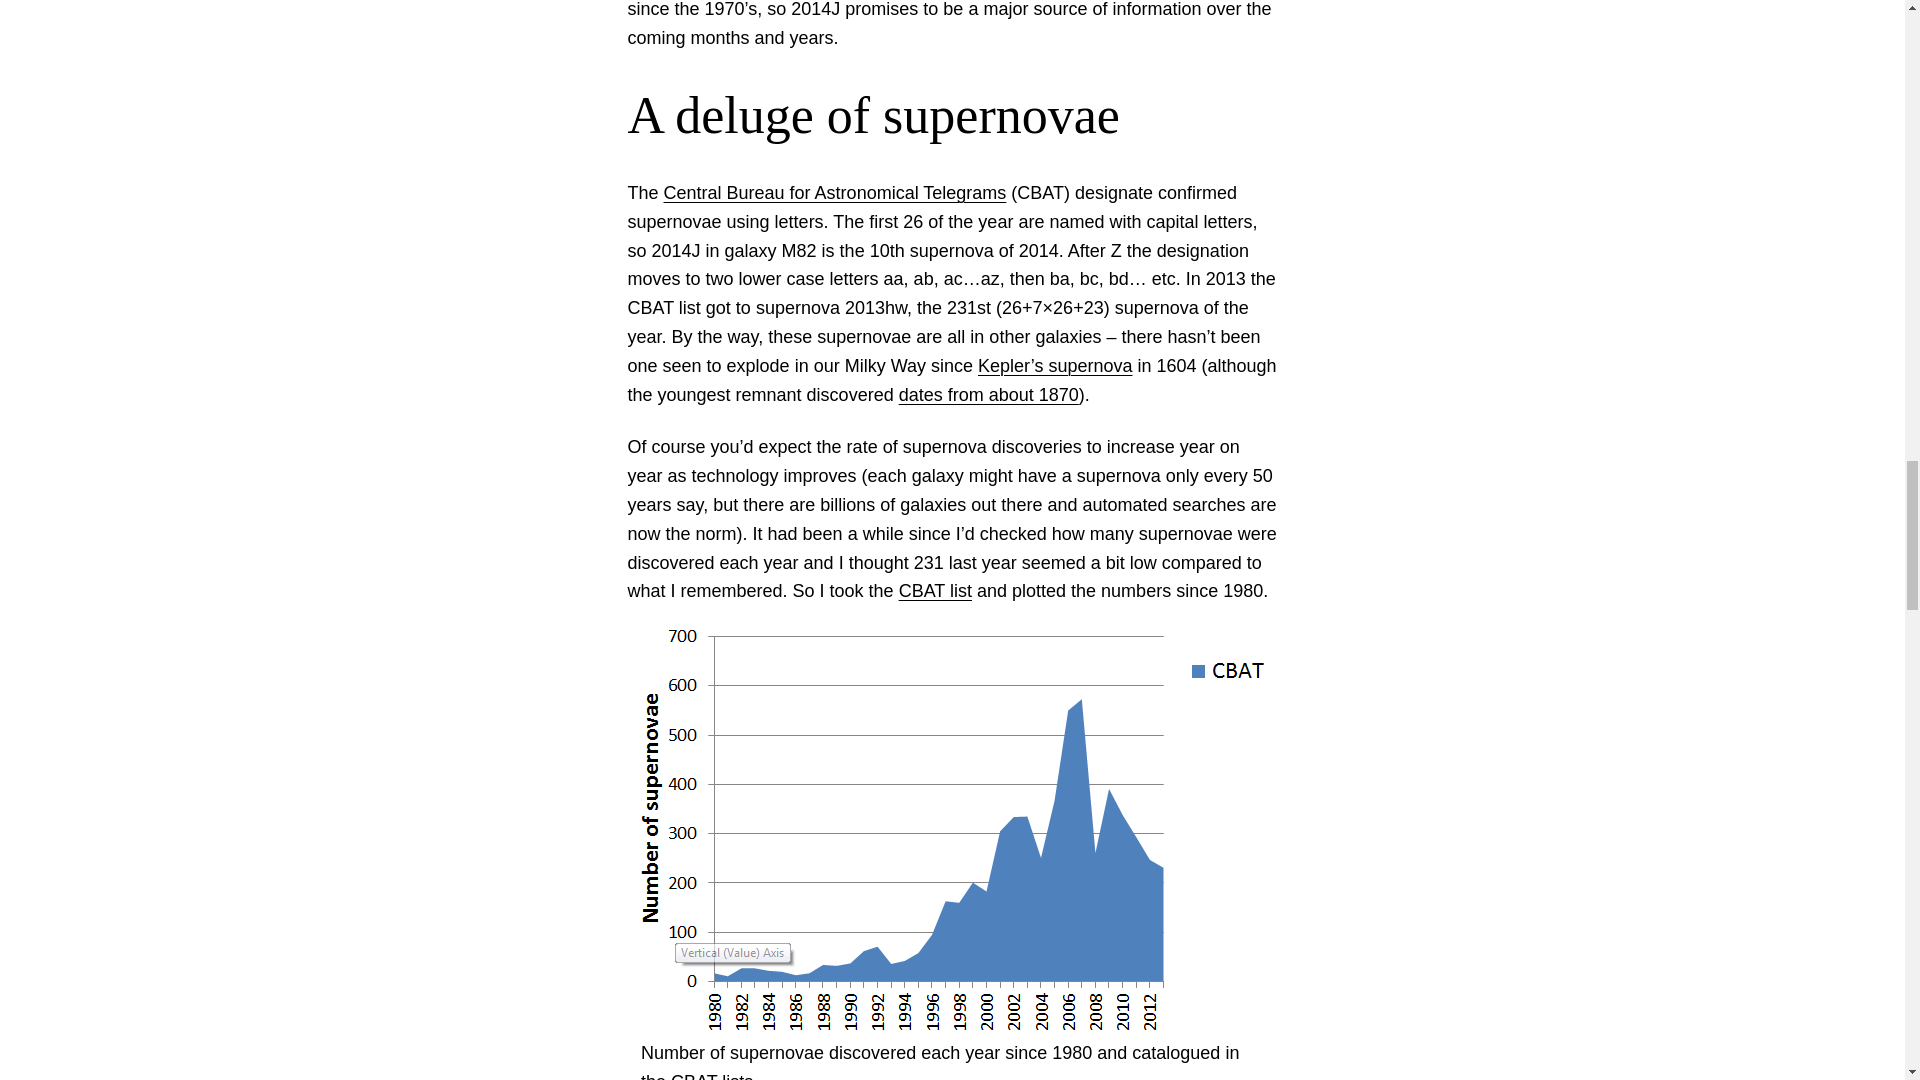  What do you see at coordinates (934, 590) in the screenshot?
I see `CBAT list` at bounding box center [934, 590].